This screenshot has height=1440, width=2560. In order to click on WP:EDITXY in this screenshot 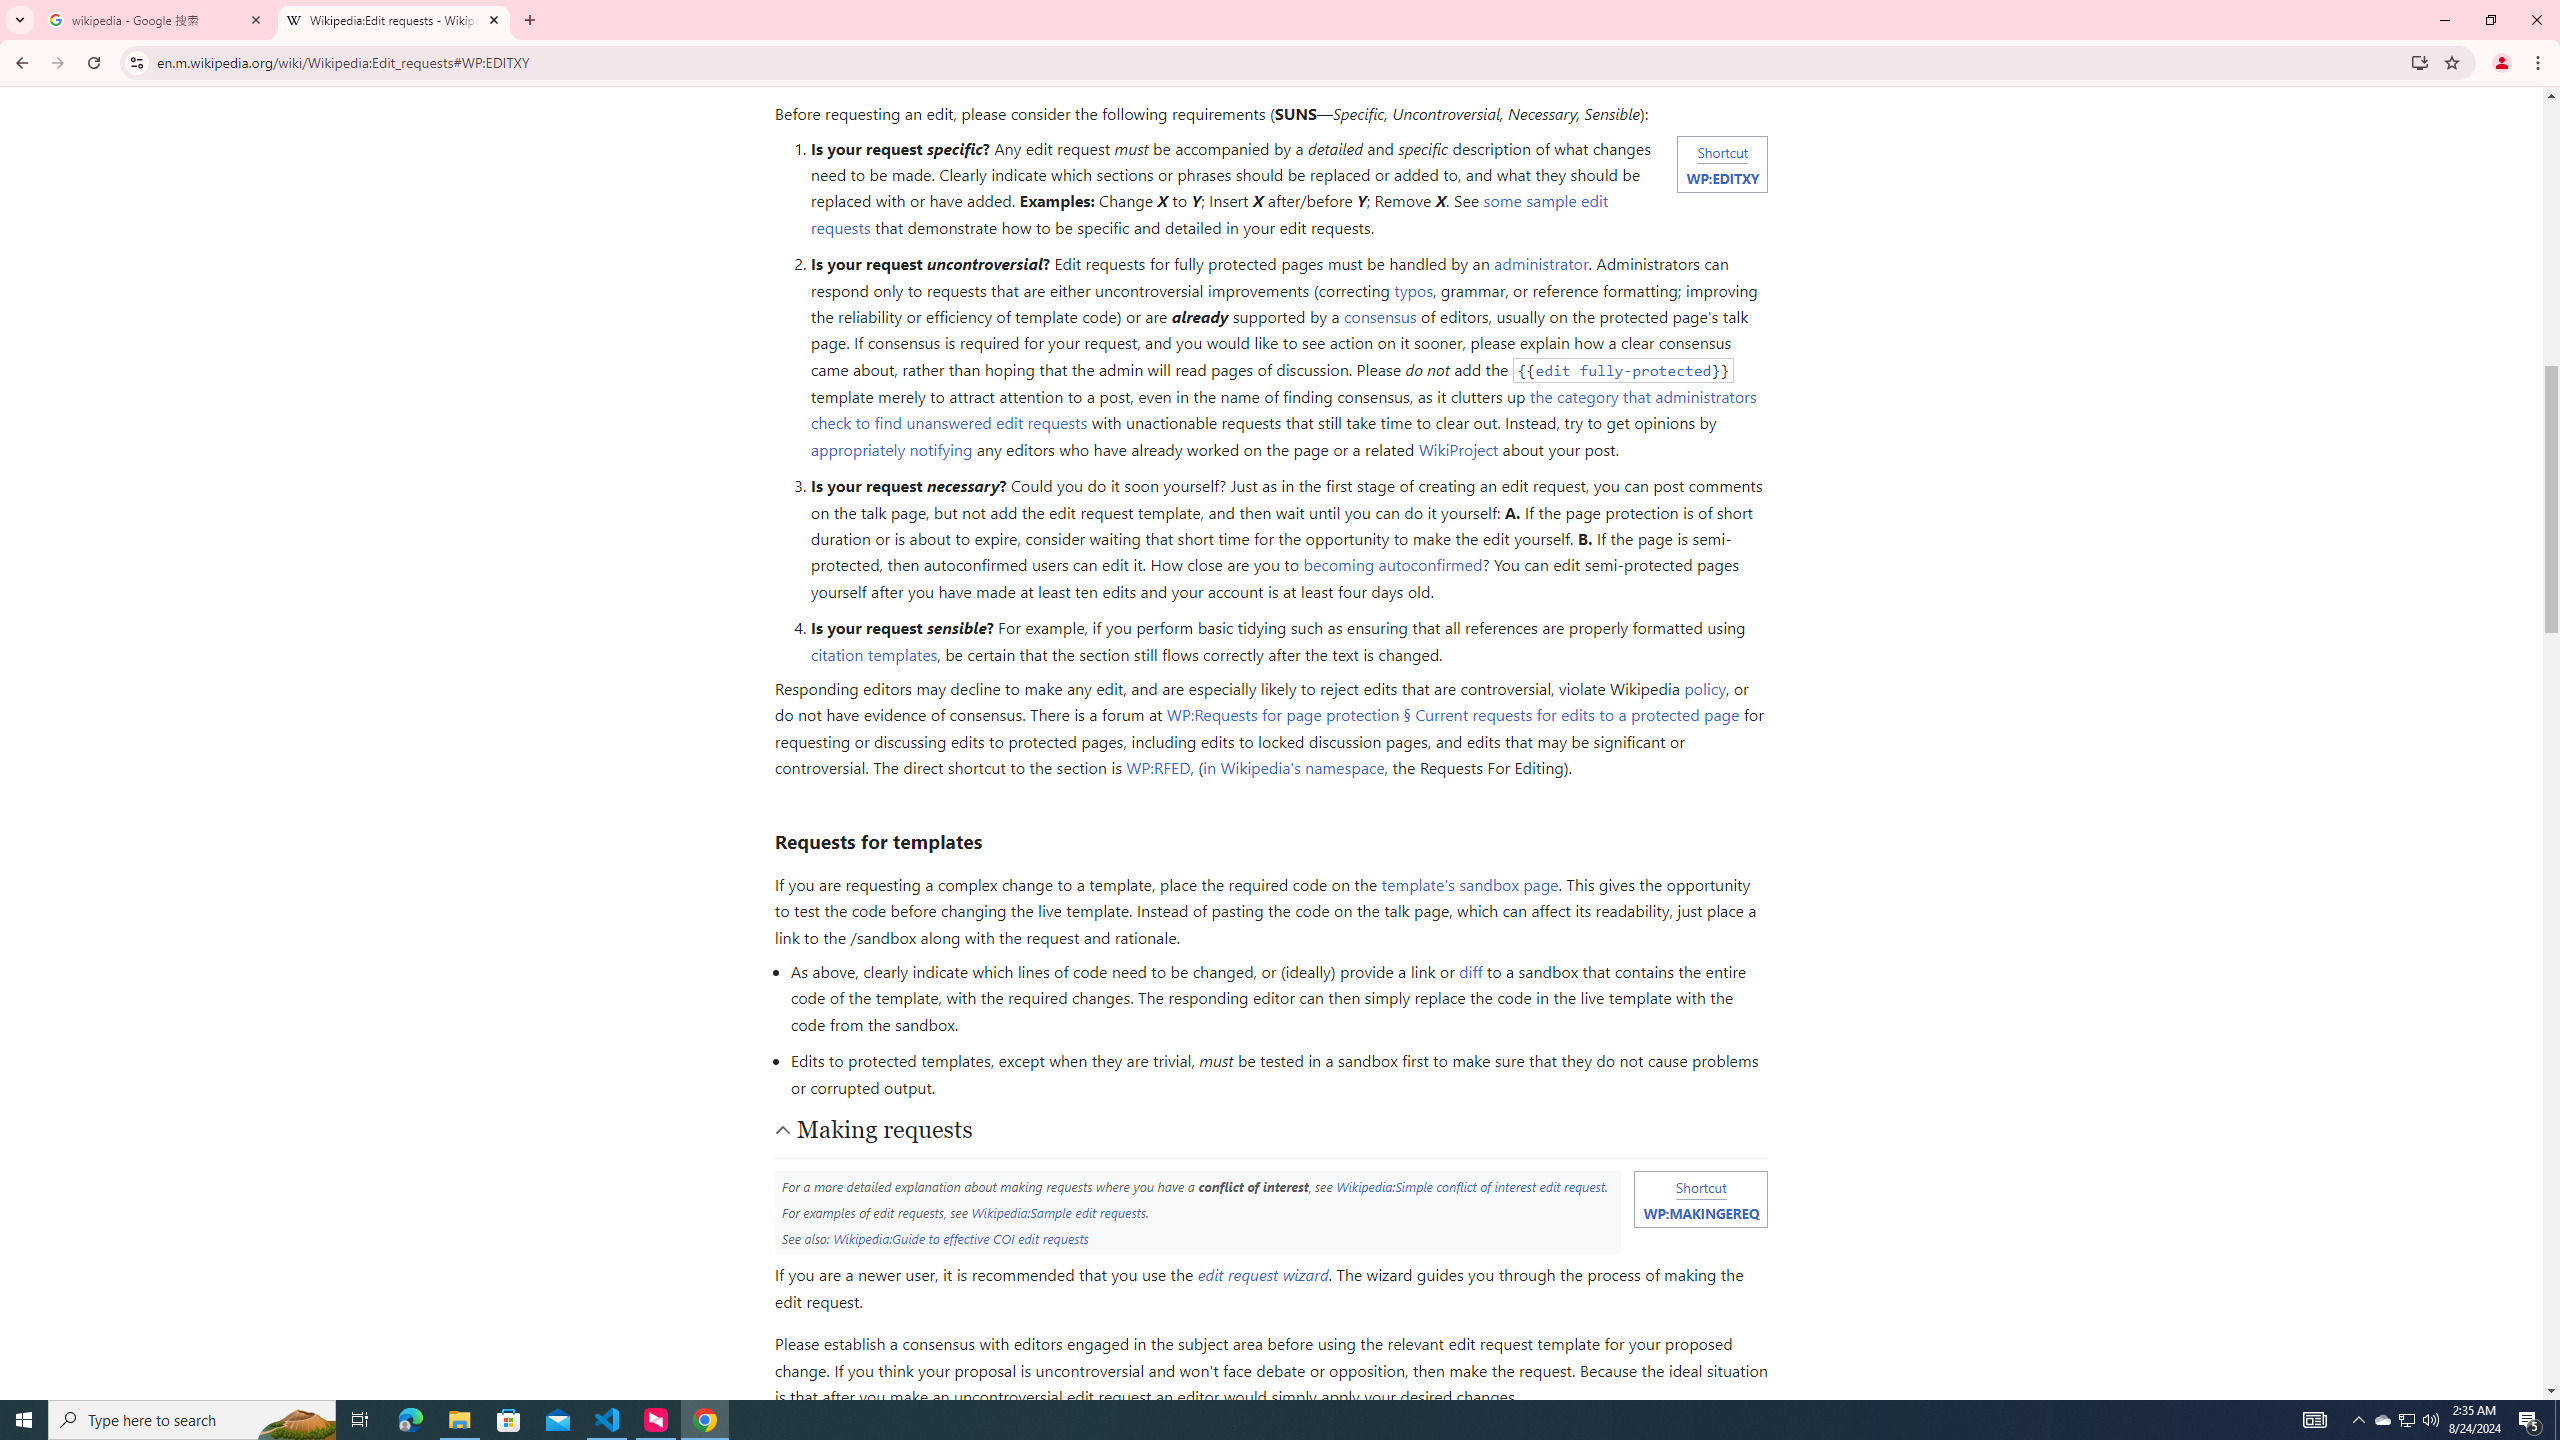, I will do `click(1722, 178)`.